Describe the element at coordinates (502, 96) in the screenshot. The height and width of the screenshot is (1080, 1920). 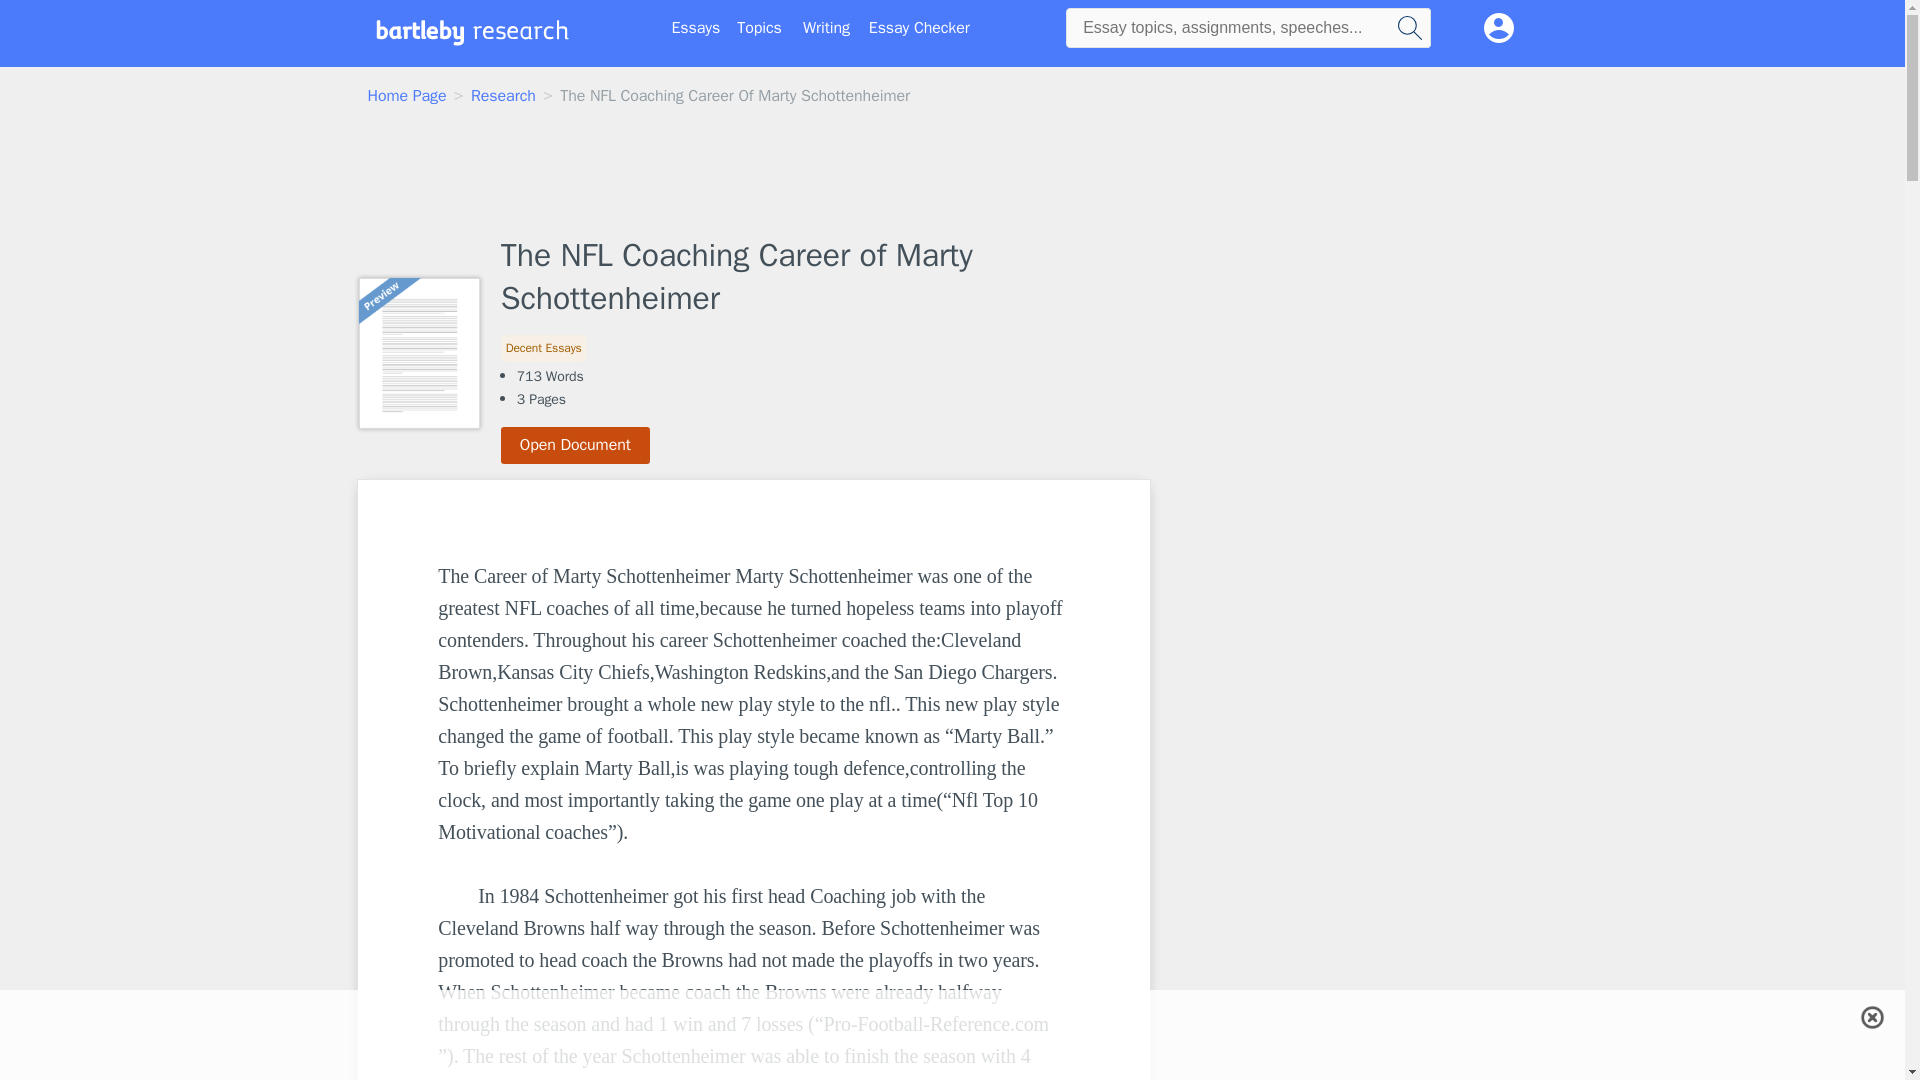
I see `Research` at that location.